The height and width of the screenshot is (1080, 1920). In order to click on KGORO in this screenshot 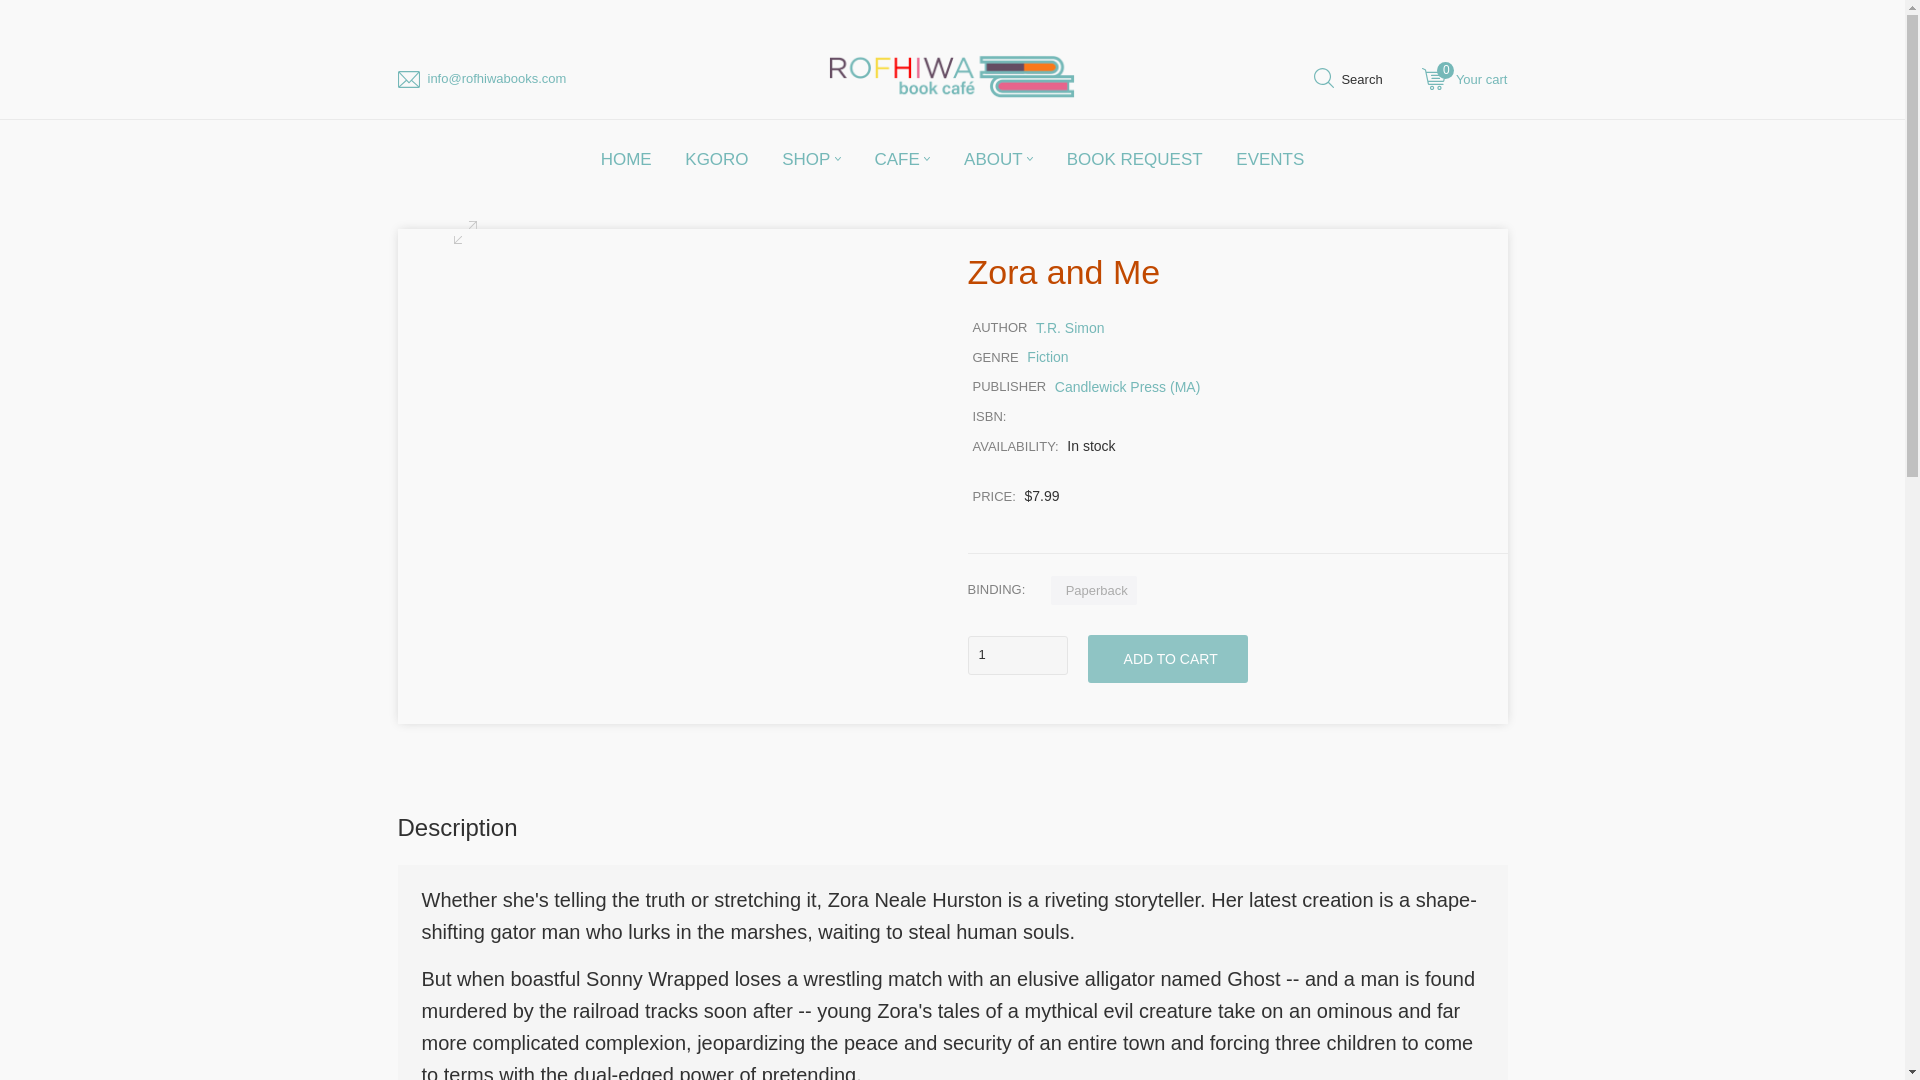, I will do `click(626, 158)`.